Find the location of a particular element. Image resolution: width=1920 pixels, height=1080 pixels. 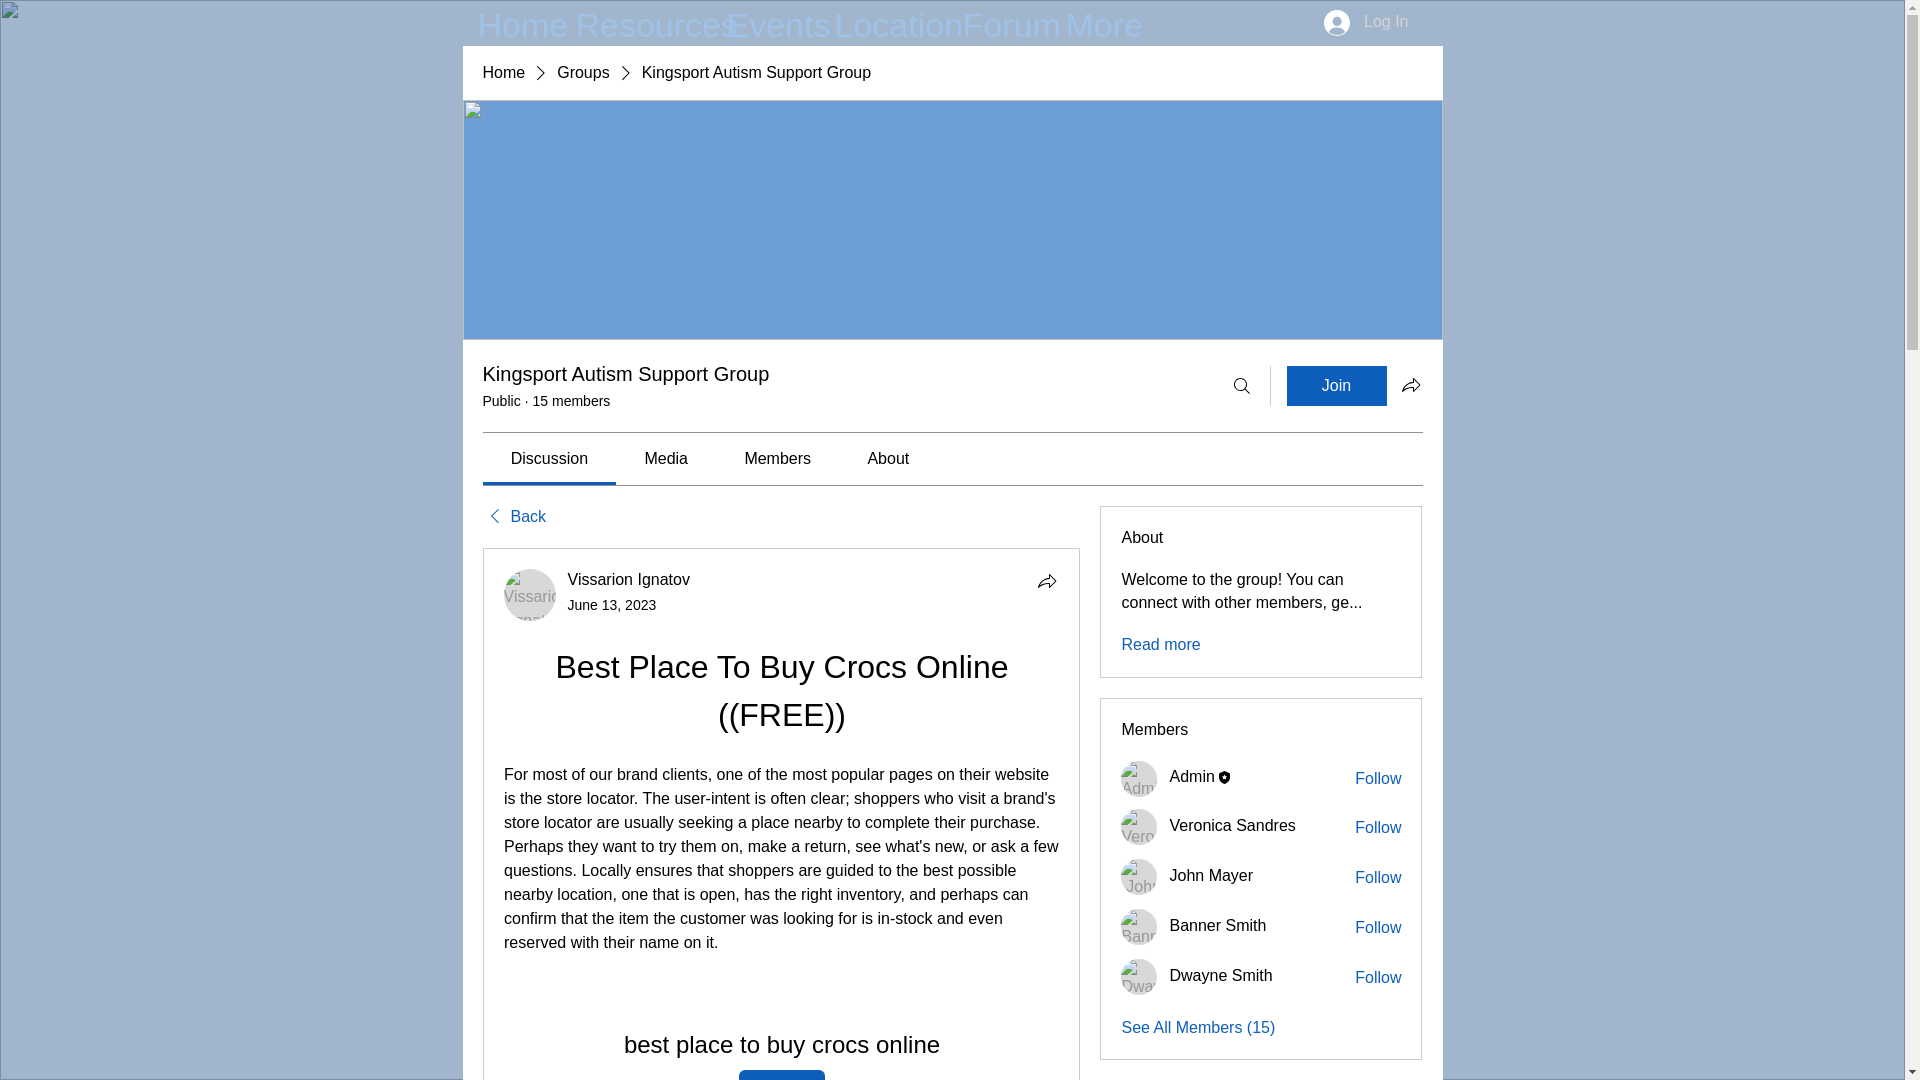

Location is located at coordinates (884, 22).